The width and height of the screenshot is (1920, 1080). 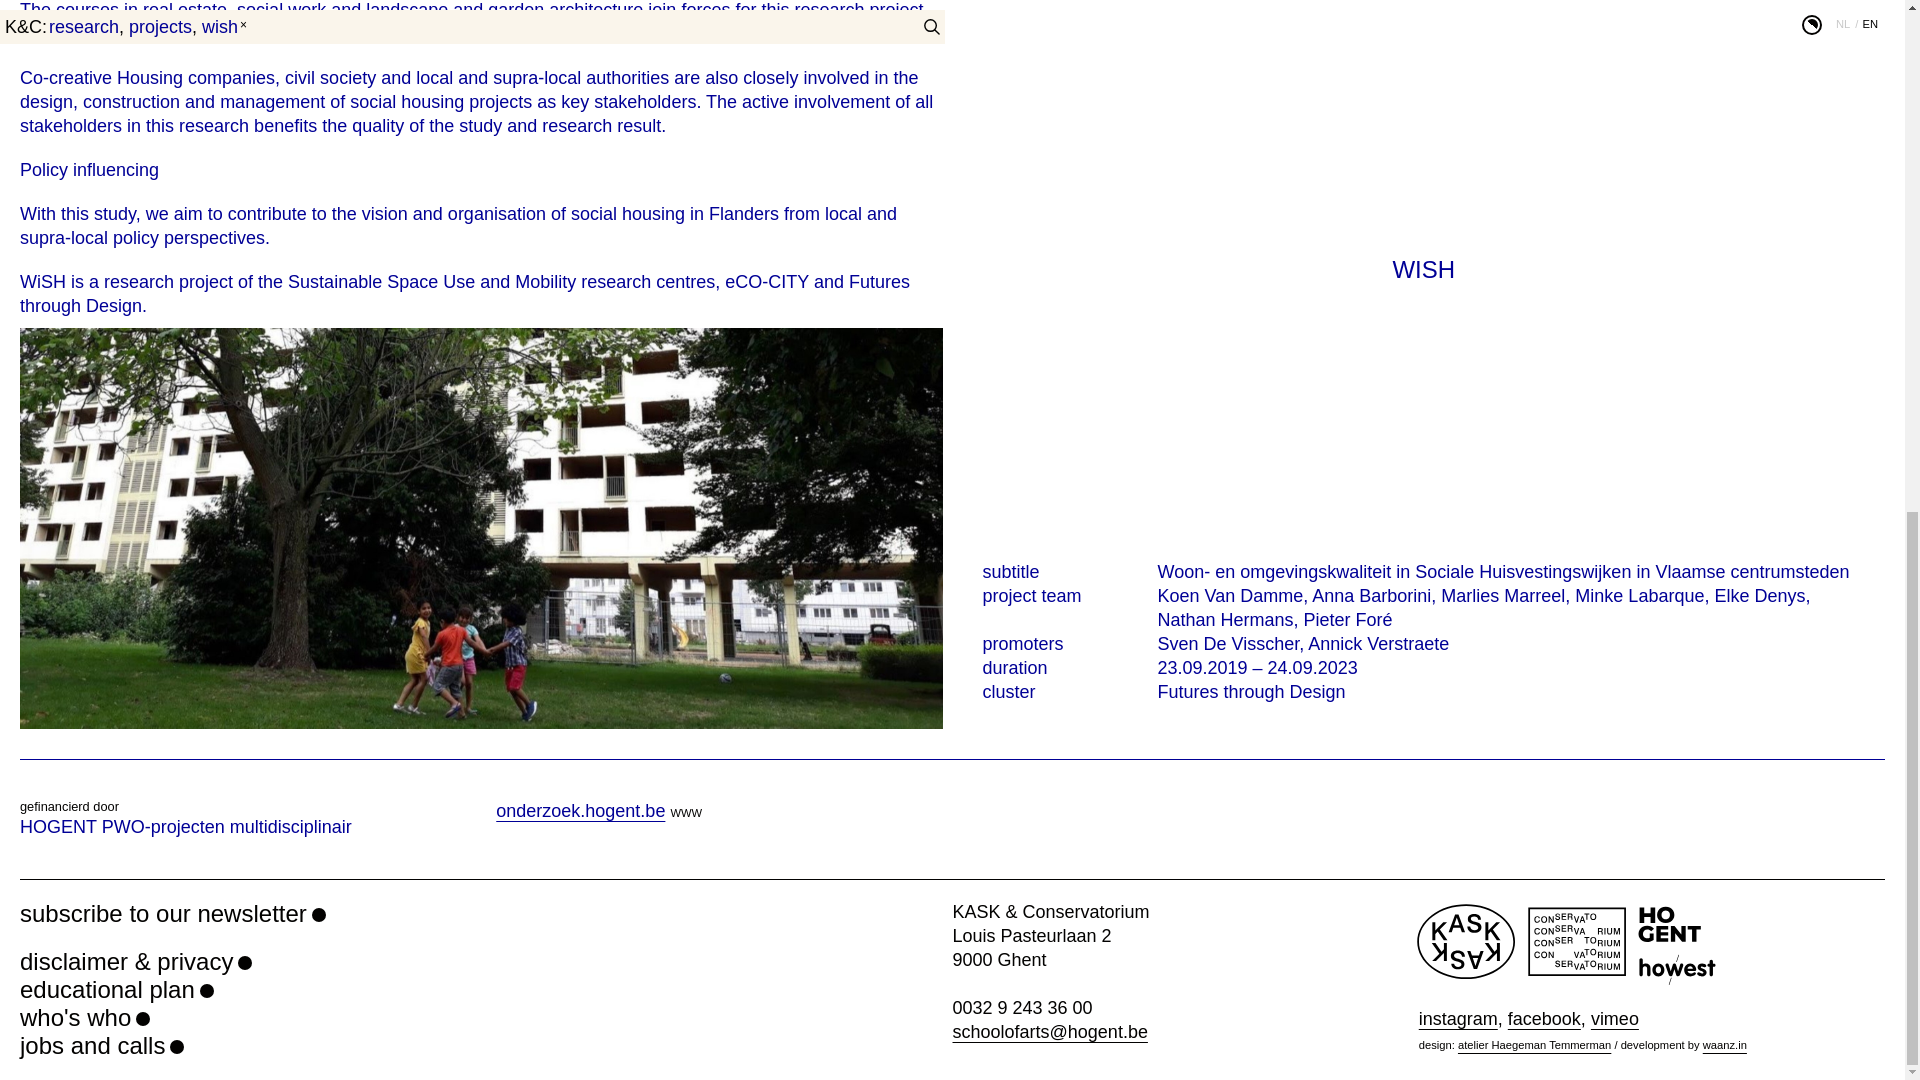 I want to click on instagram, so click(x=1458, y=1018).